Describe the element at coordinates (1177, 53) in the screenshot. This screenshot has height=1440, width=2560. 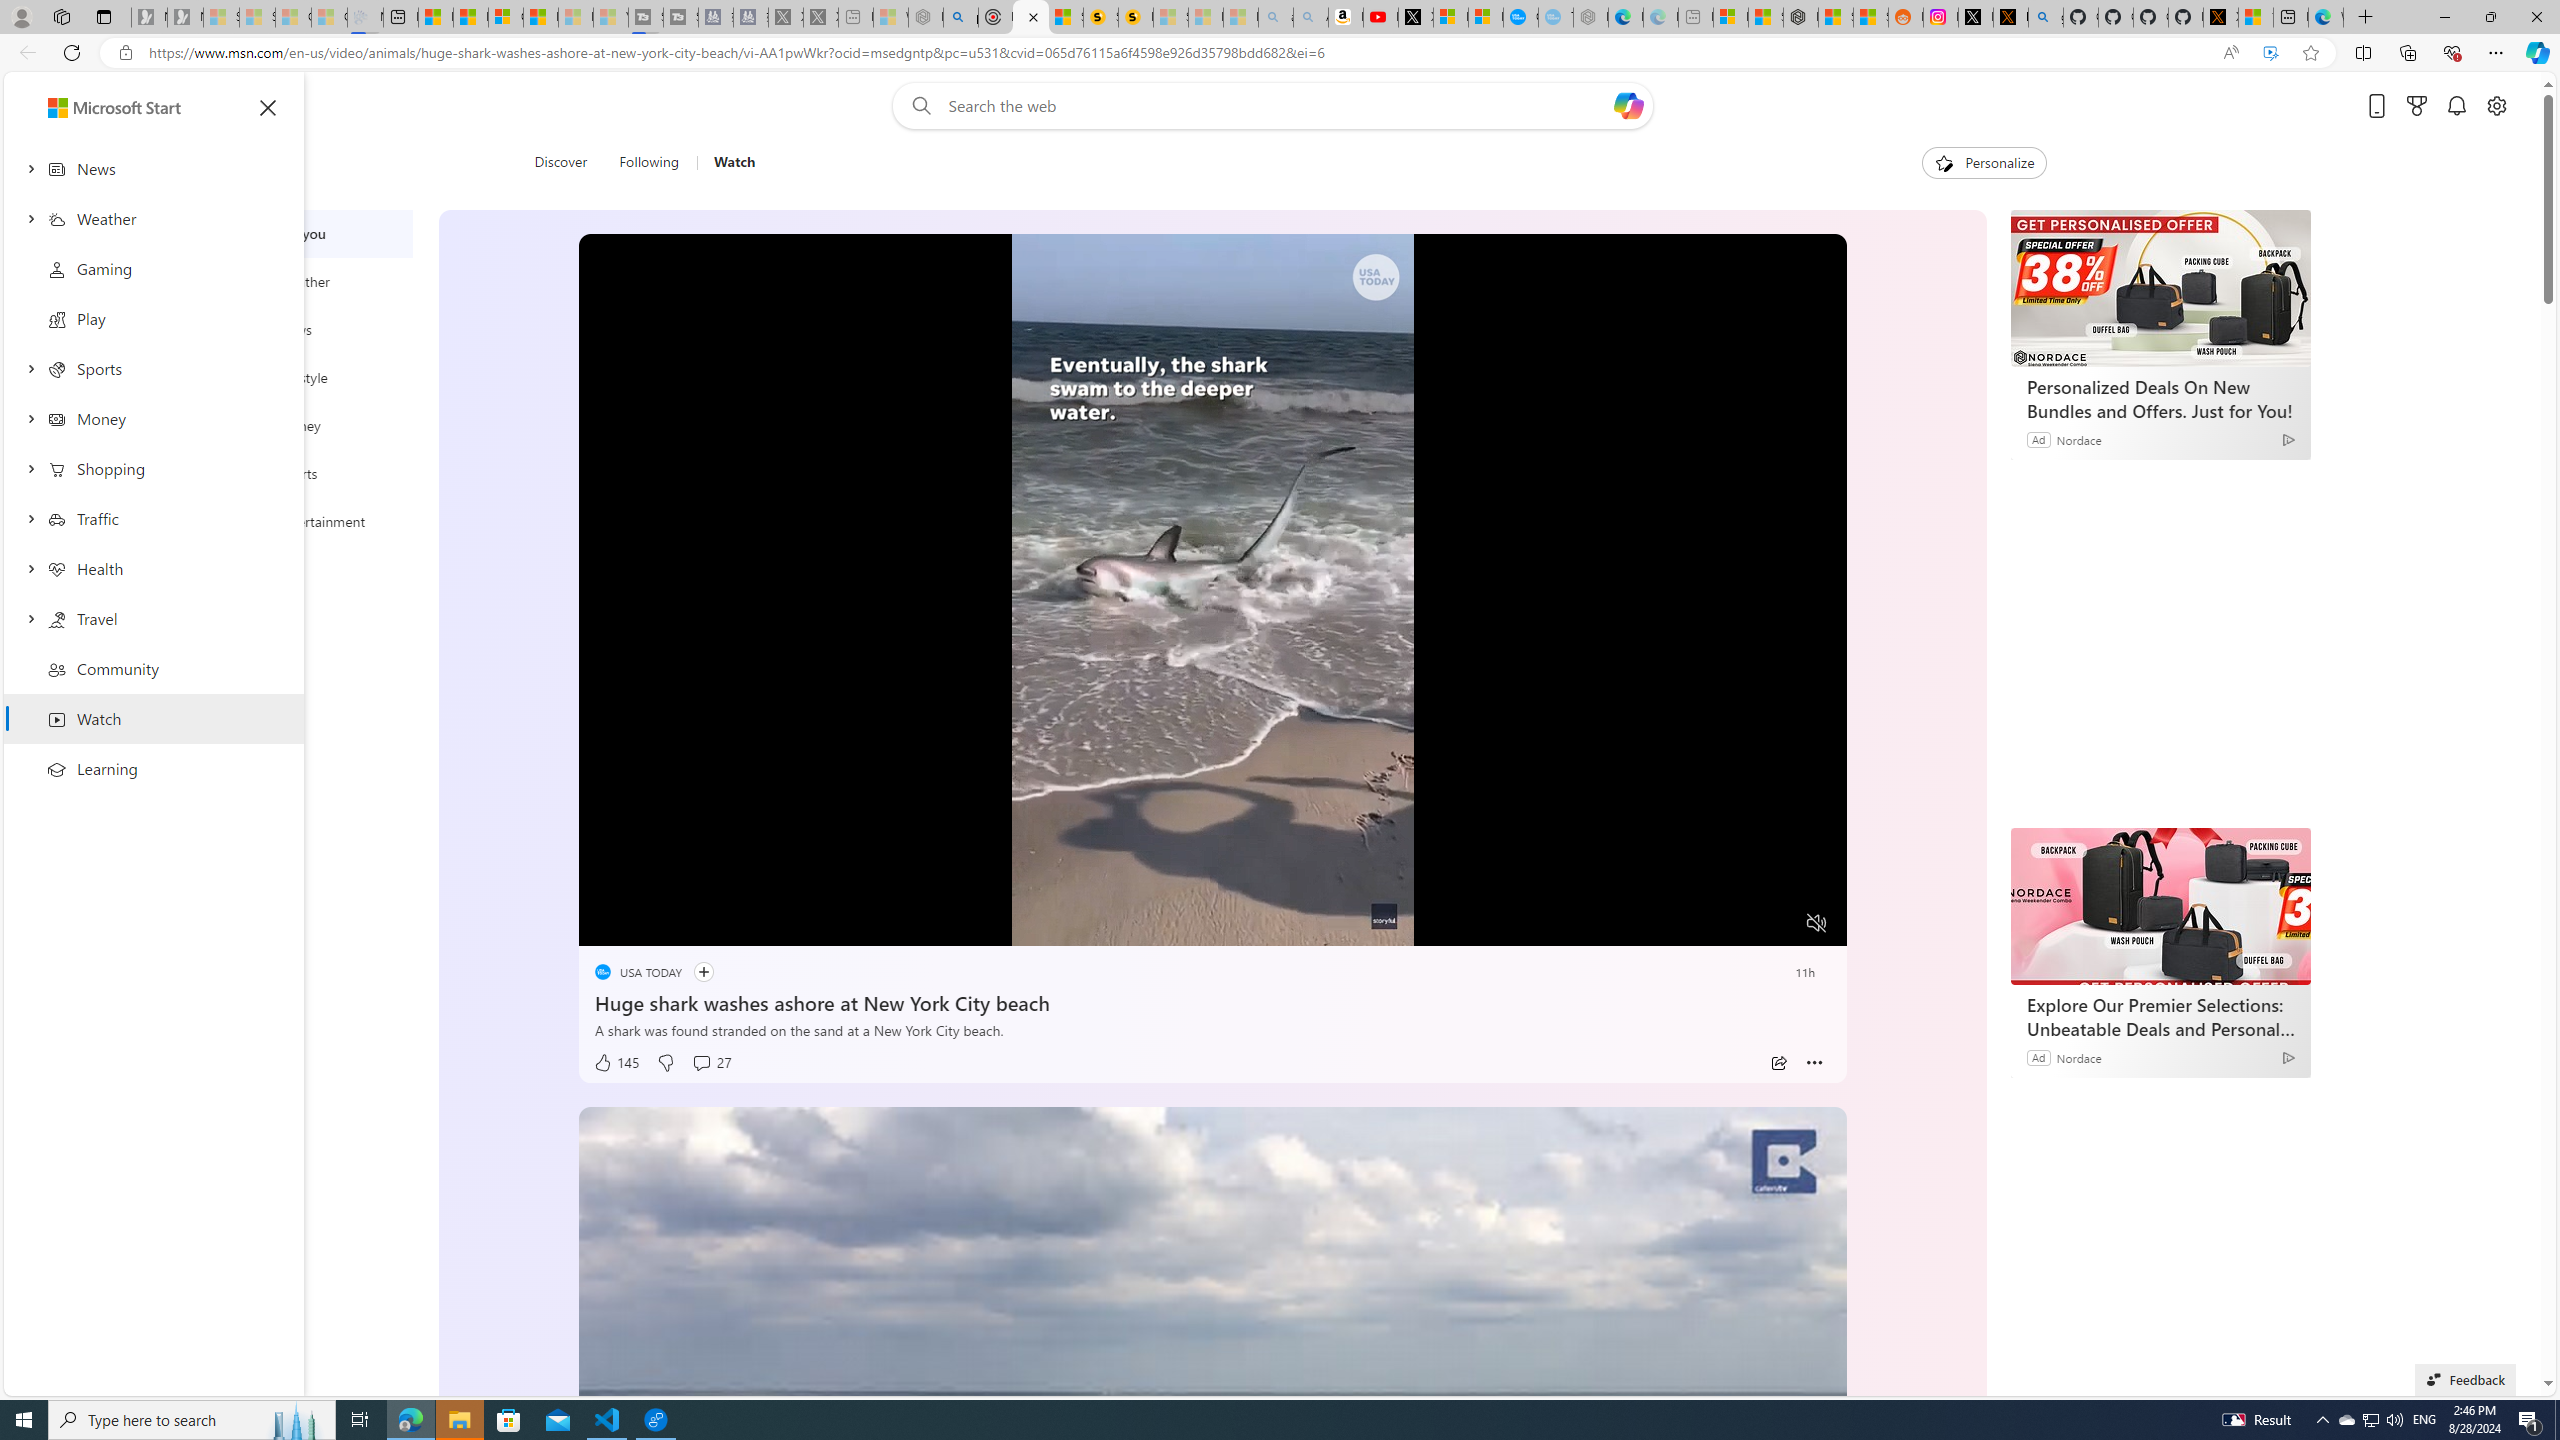
I see `Address and search bar` at that location.